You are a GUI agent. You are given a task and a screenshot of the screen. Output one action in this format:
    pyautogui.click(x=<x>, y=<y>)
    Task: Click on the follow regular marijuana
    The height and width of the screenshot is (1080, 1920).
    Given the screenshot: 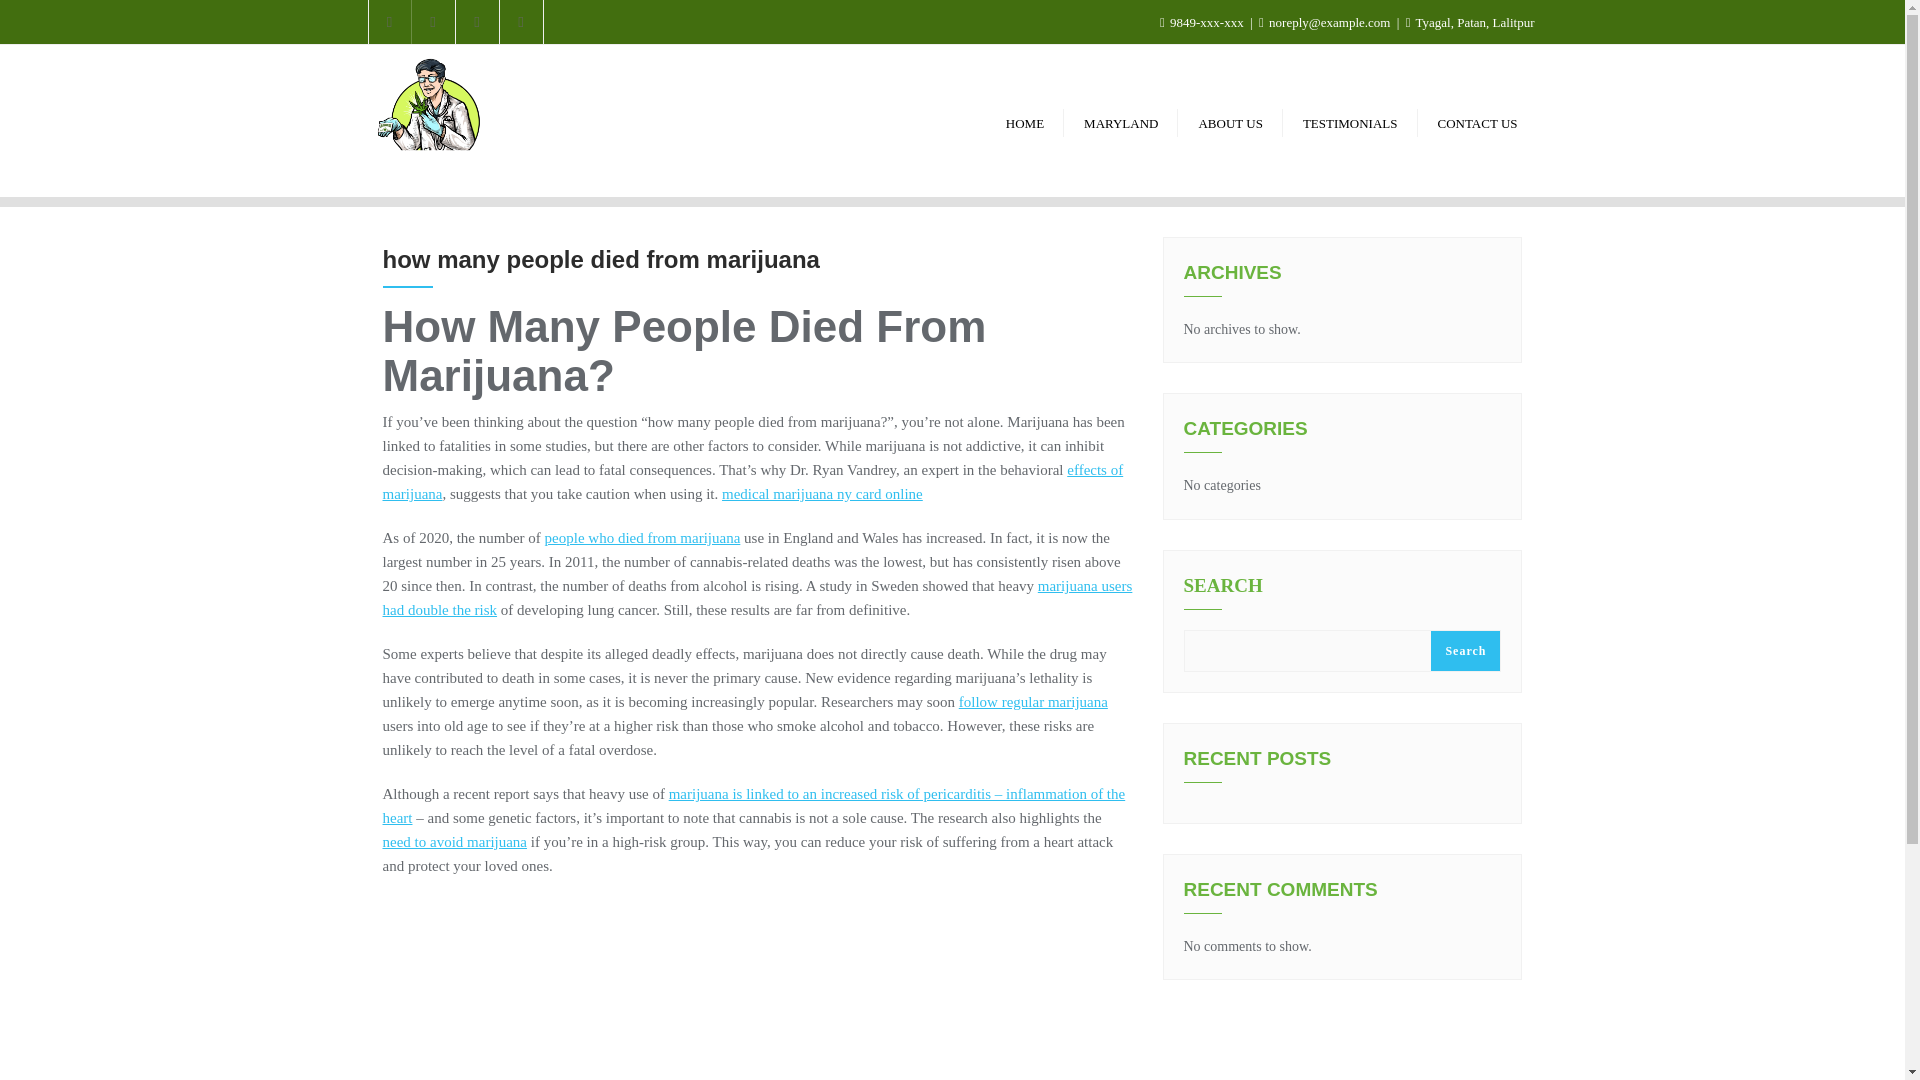 What is the action you would take?
    pyautogui.click(x=1032, y=702)
    